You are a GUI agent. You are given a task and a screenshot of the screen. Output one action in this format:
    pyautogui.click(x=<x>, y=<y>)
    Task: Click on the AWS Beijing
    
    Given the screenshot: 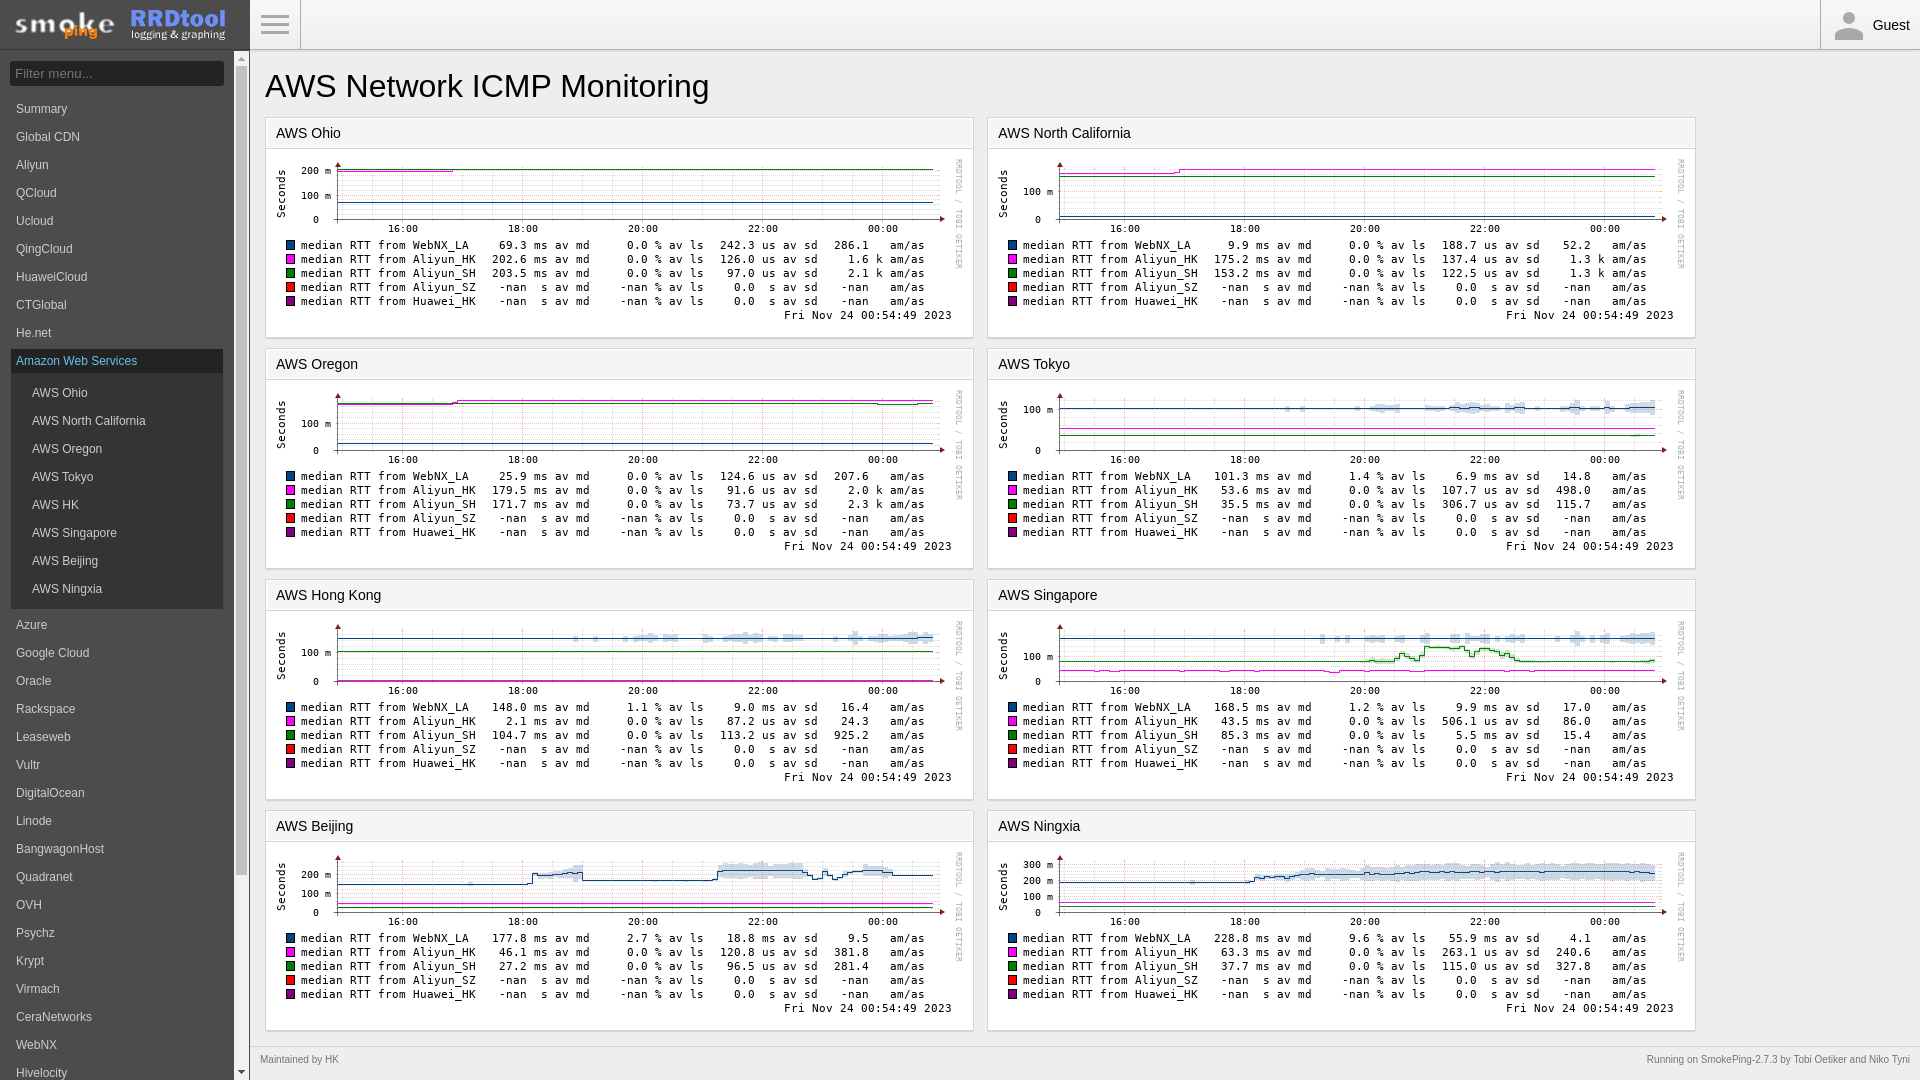 What is the action you would take?
    pyautogui.click(x=117, y=561)
    